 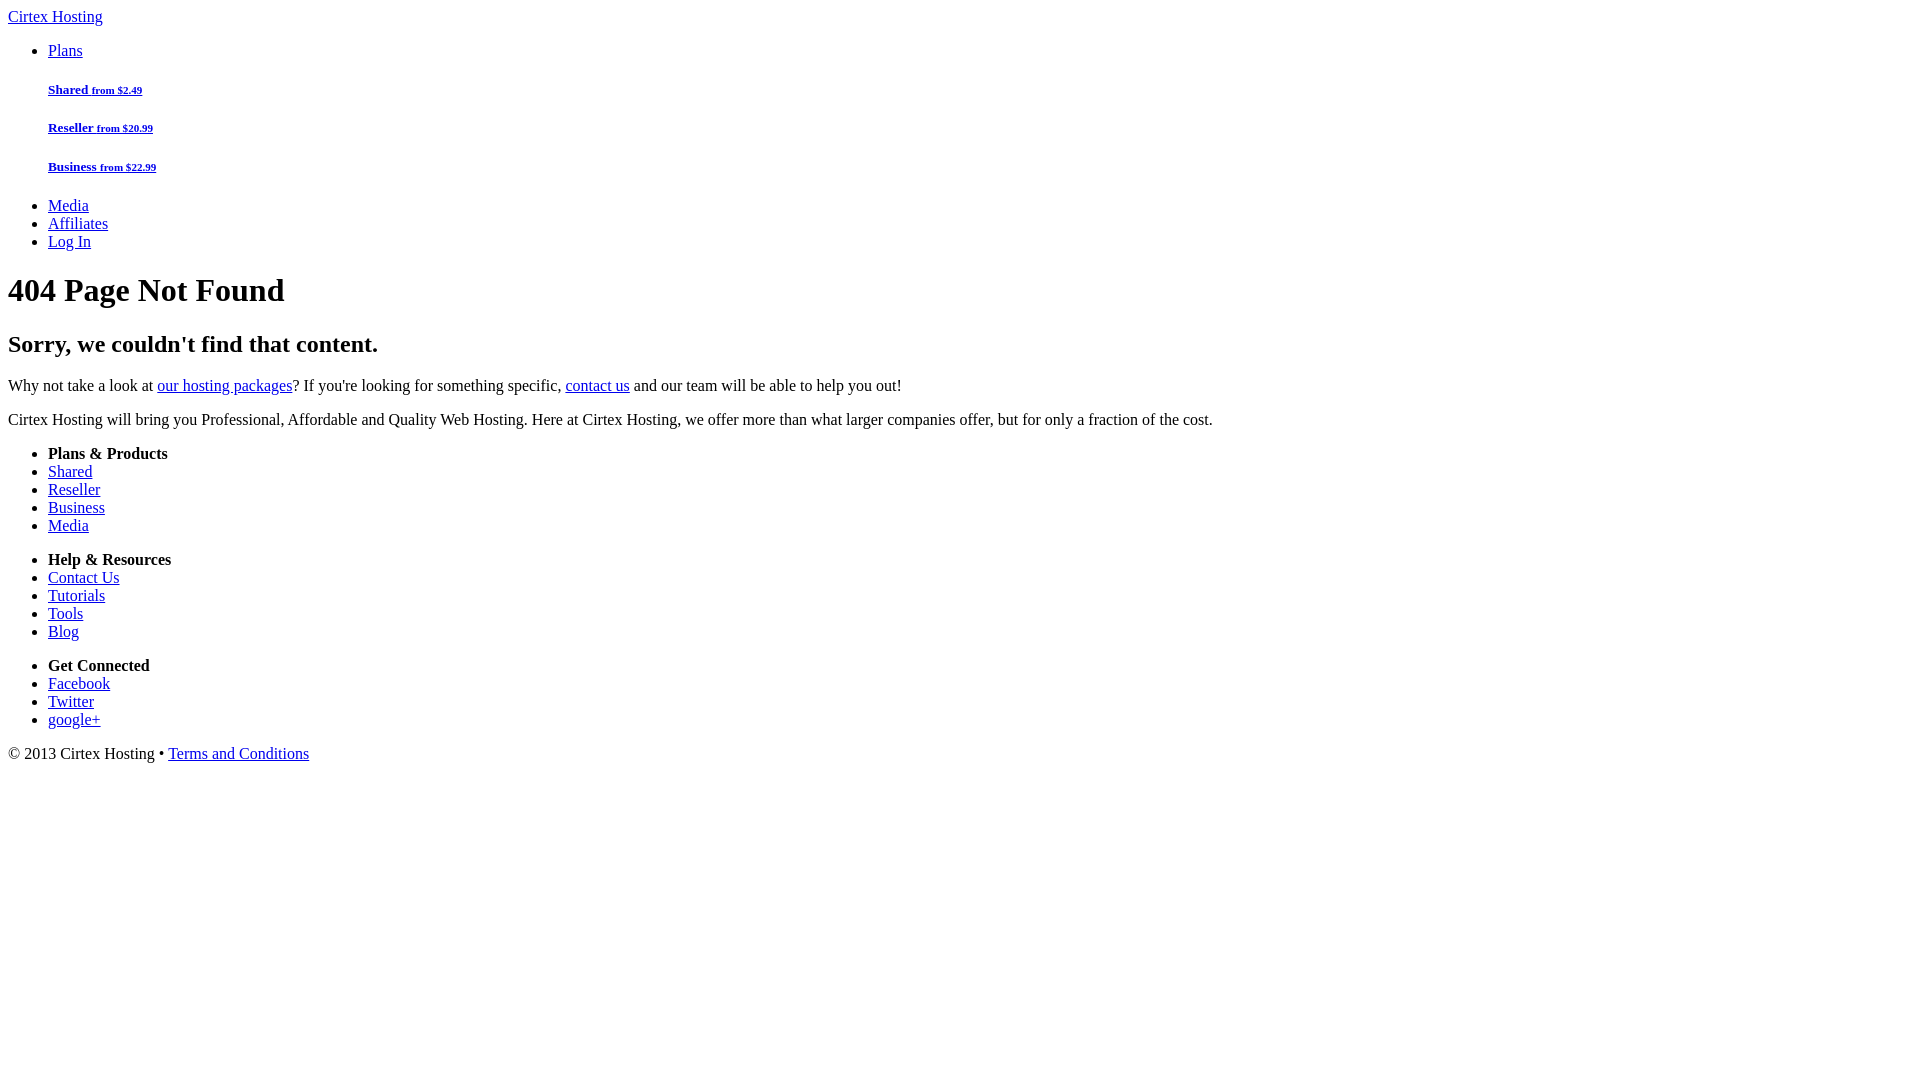 What do you see at coordinates (76, 508) in the screenshot?
I see `Business` at bounding box center [76, 508].